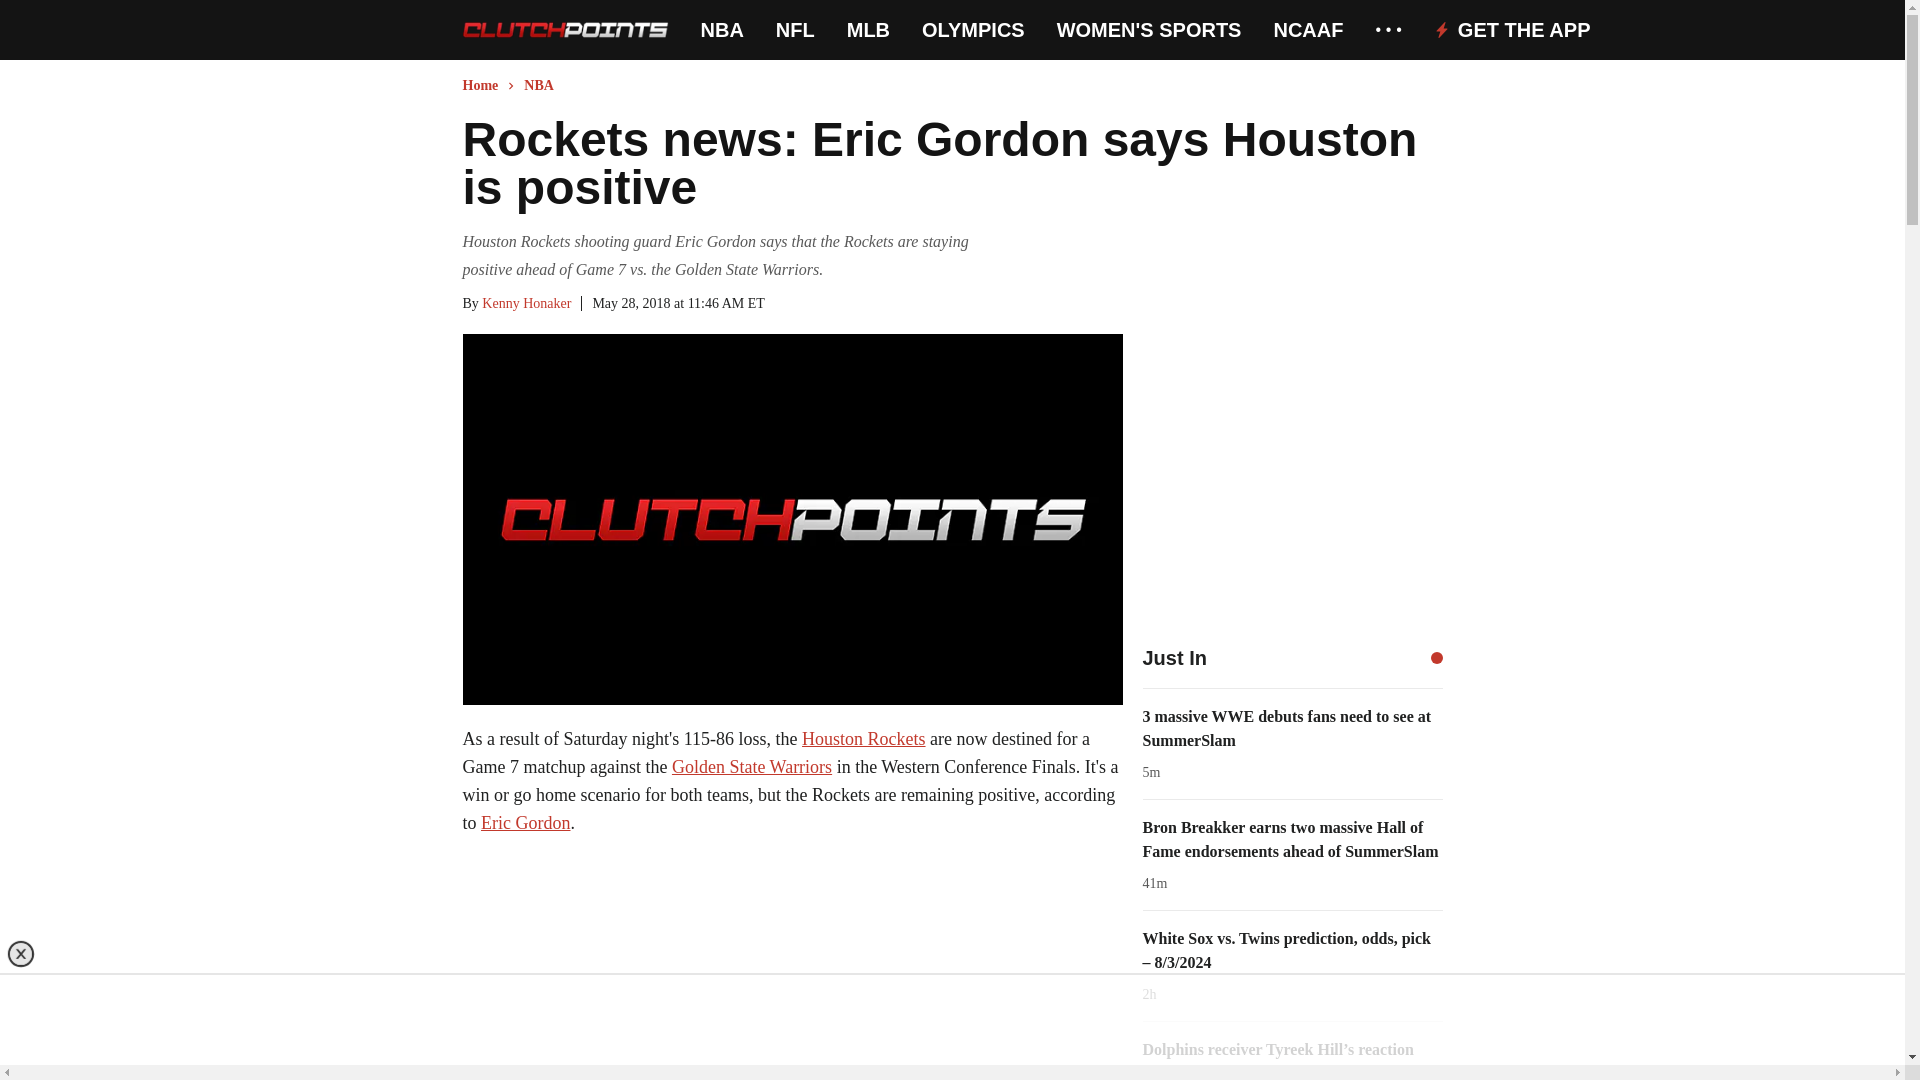 This screenshot has height=1080, width=1920. What do you see at coordinates (794, 30) in the screenshot?
I see `NFL` at bounding box center [794, 30].